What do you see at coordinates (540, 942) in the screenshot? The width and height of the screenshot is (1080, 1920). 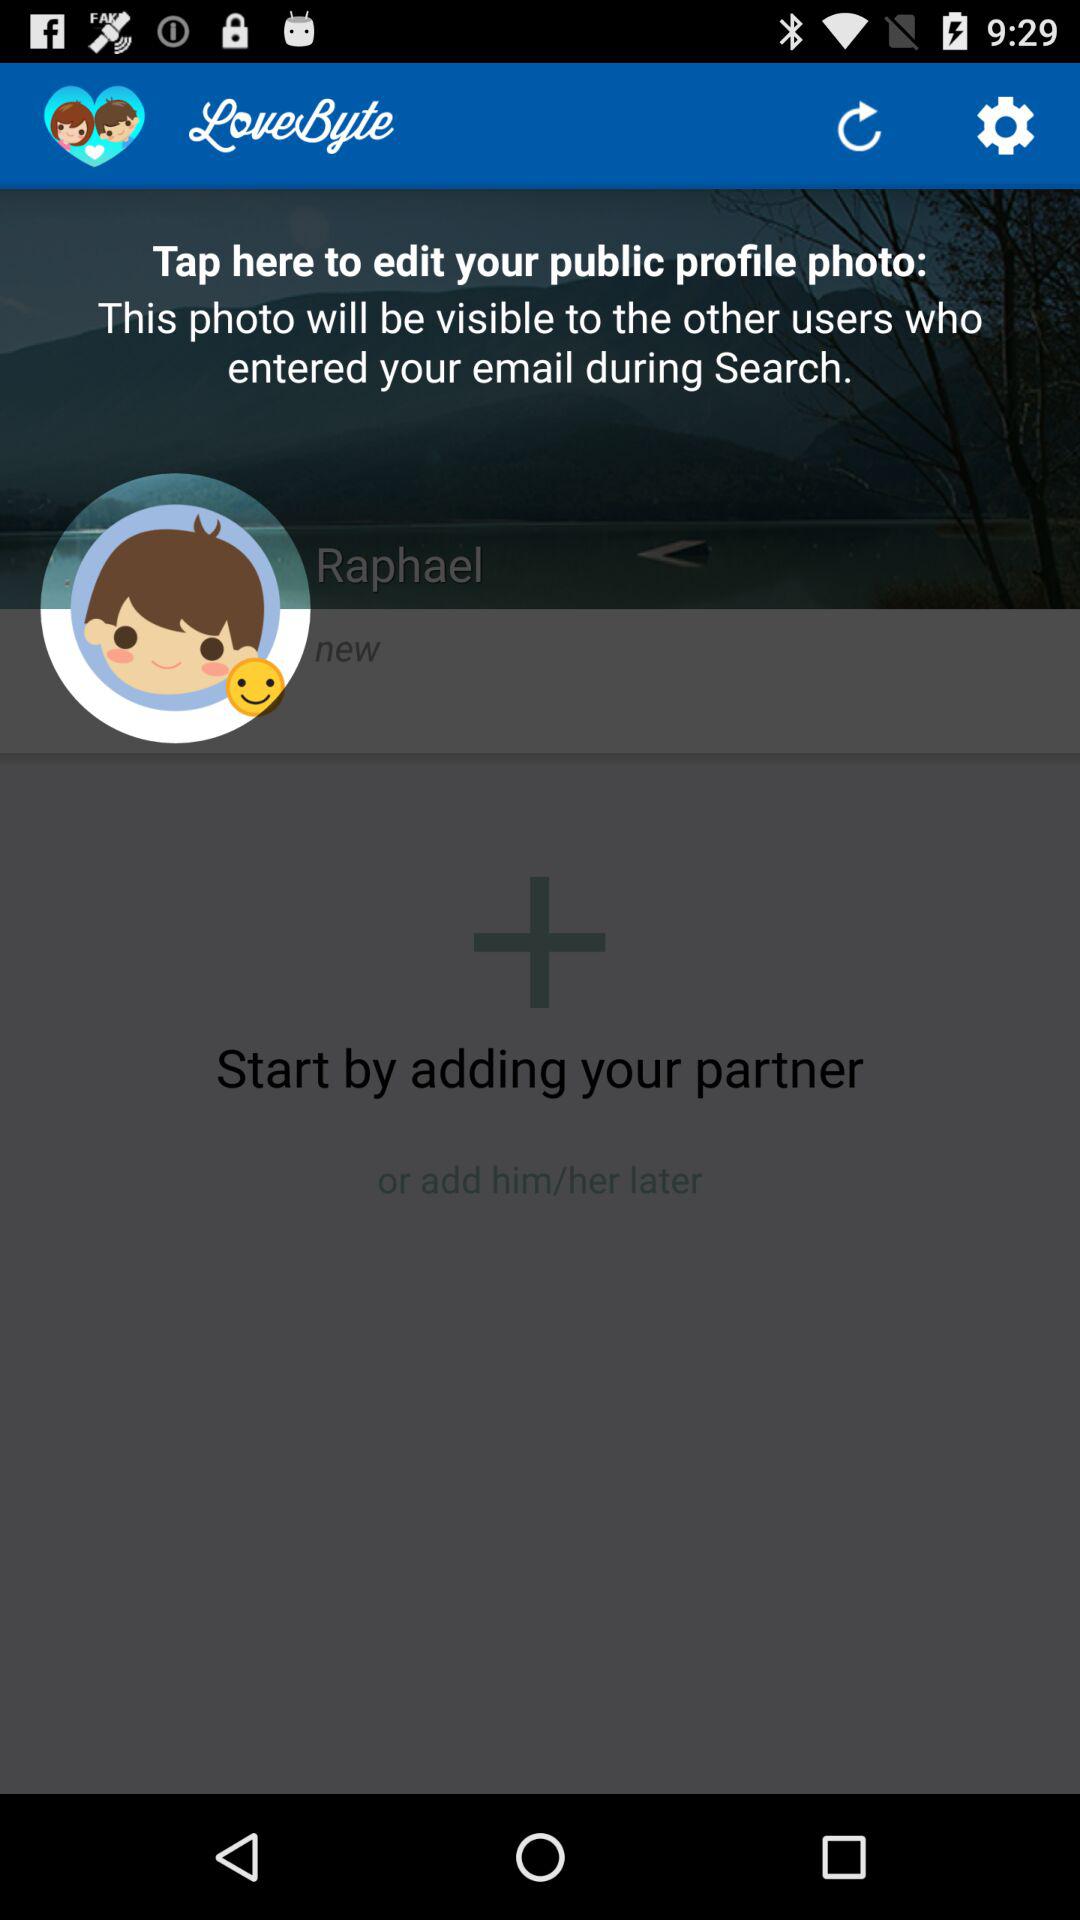 I see `add another user` at bounding box center [540, 942].